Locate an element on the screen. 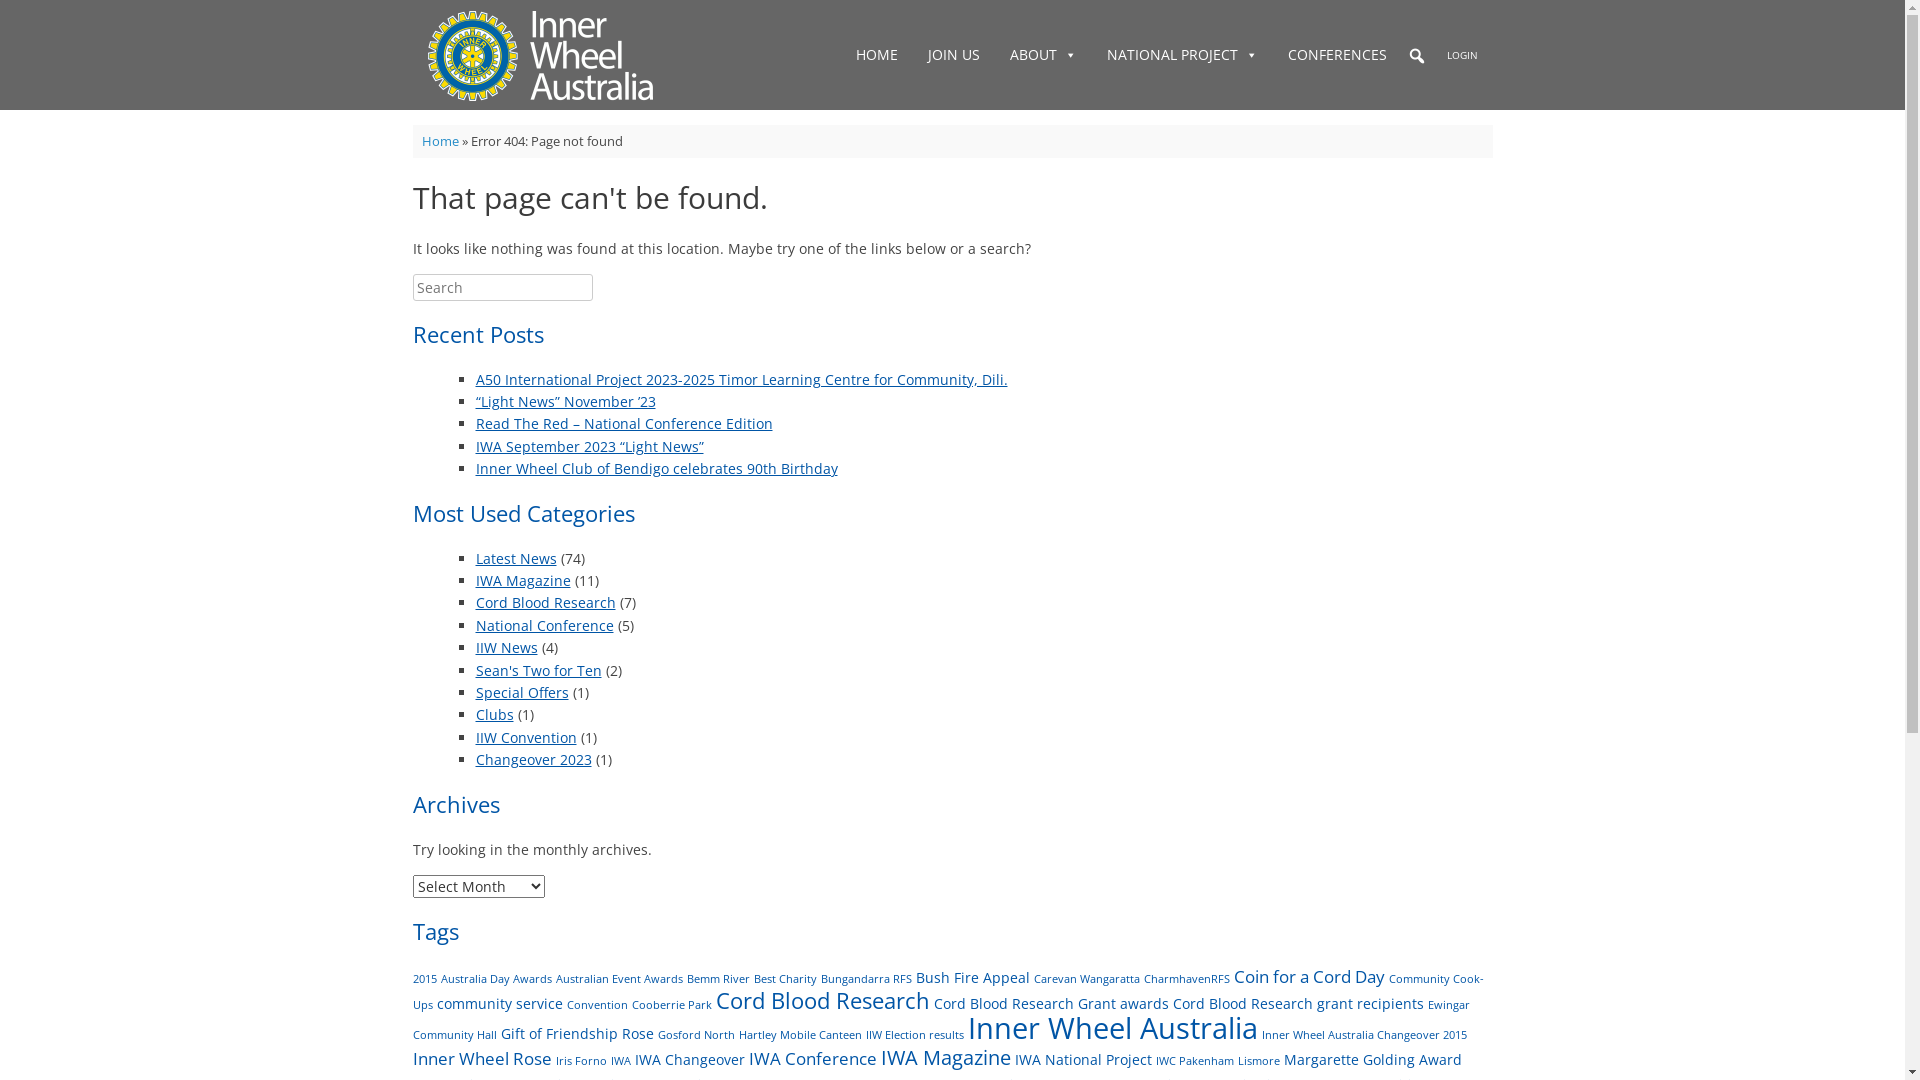  Cord Blood Research is located at coordinates (823, 1000).